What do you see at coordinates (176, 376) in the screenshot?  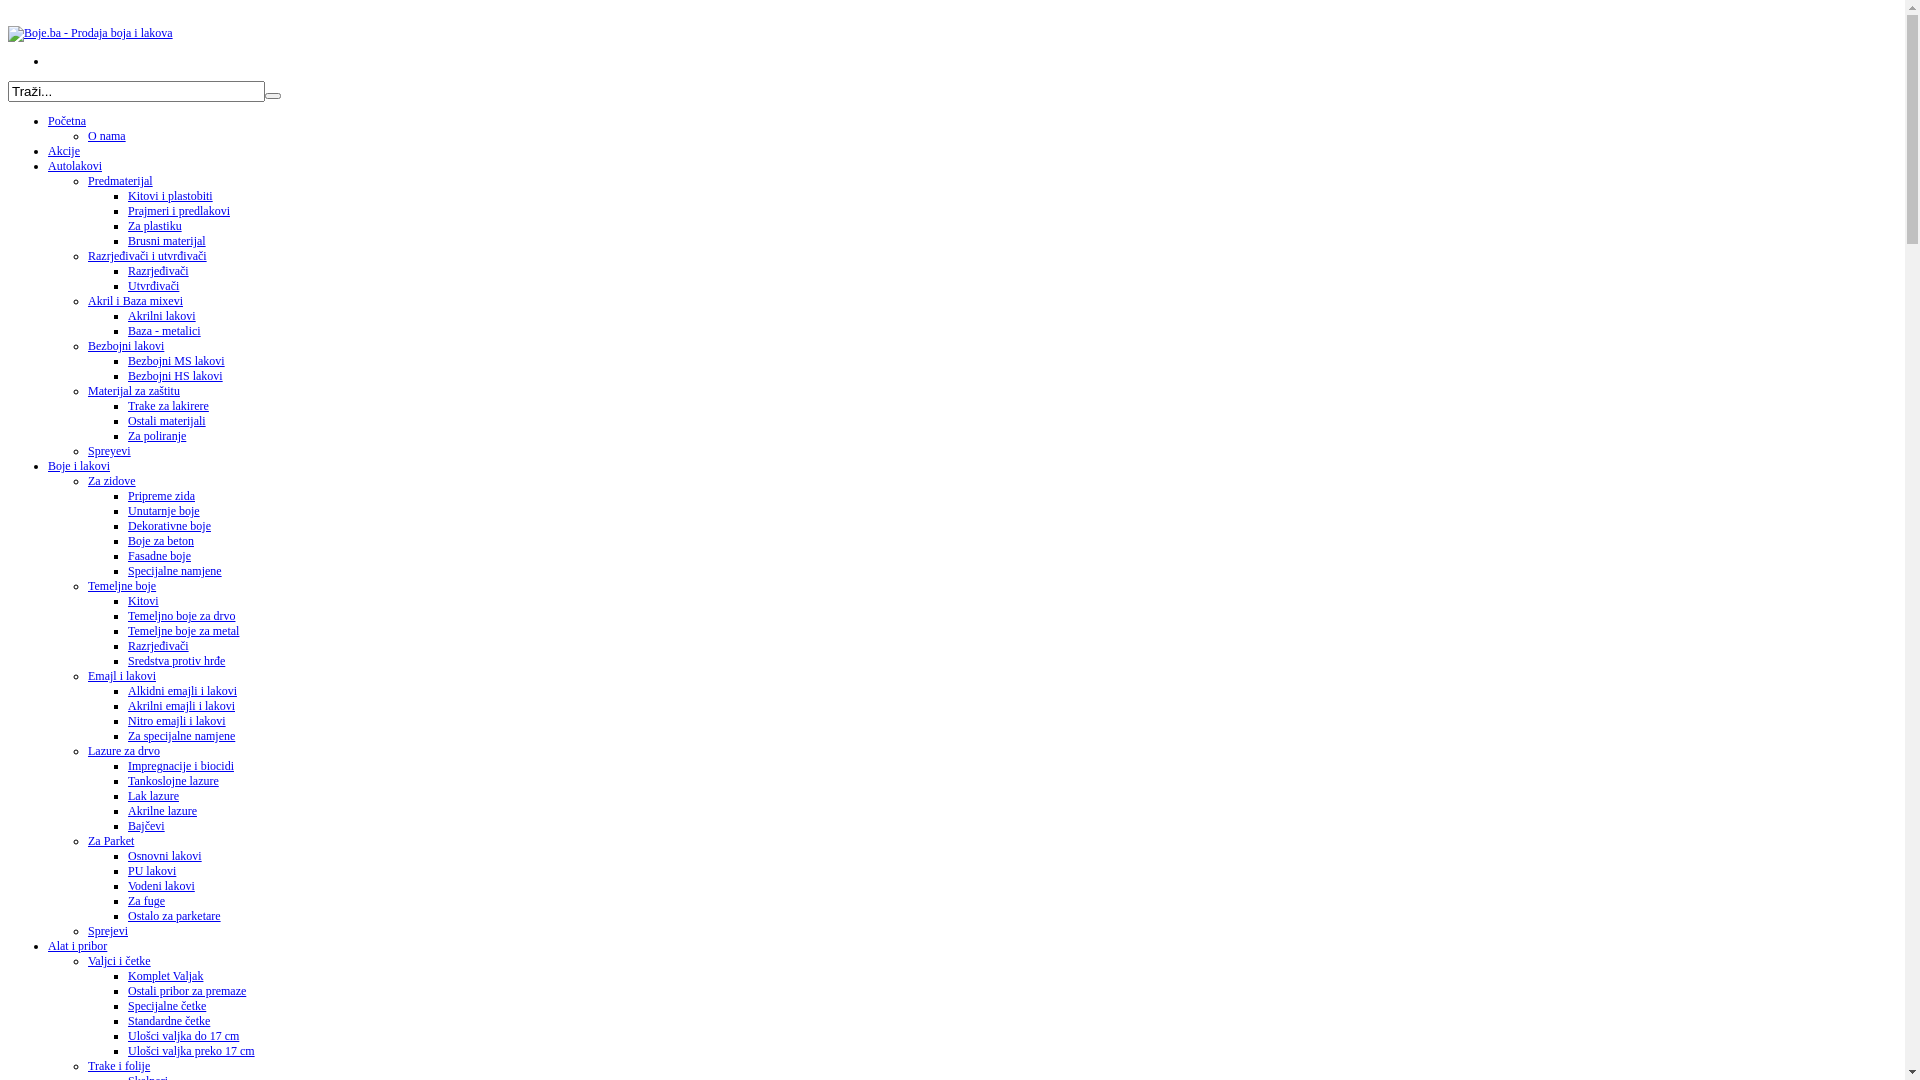 I see `Bezbojni HS lakovi` at bounding box center [176, 376].